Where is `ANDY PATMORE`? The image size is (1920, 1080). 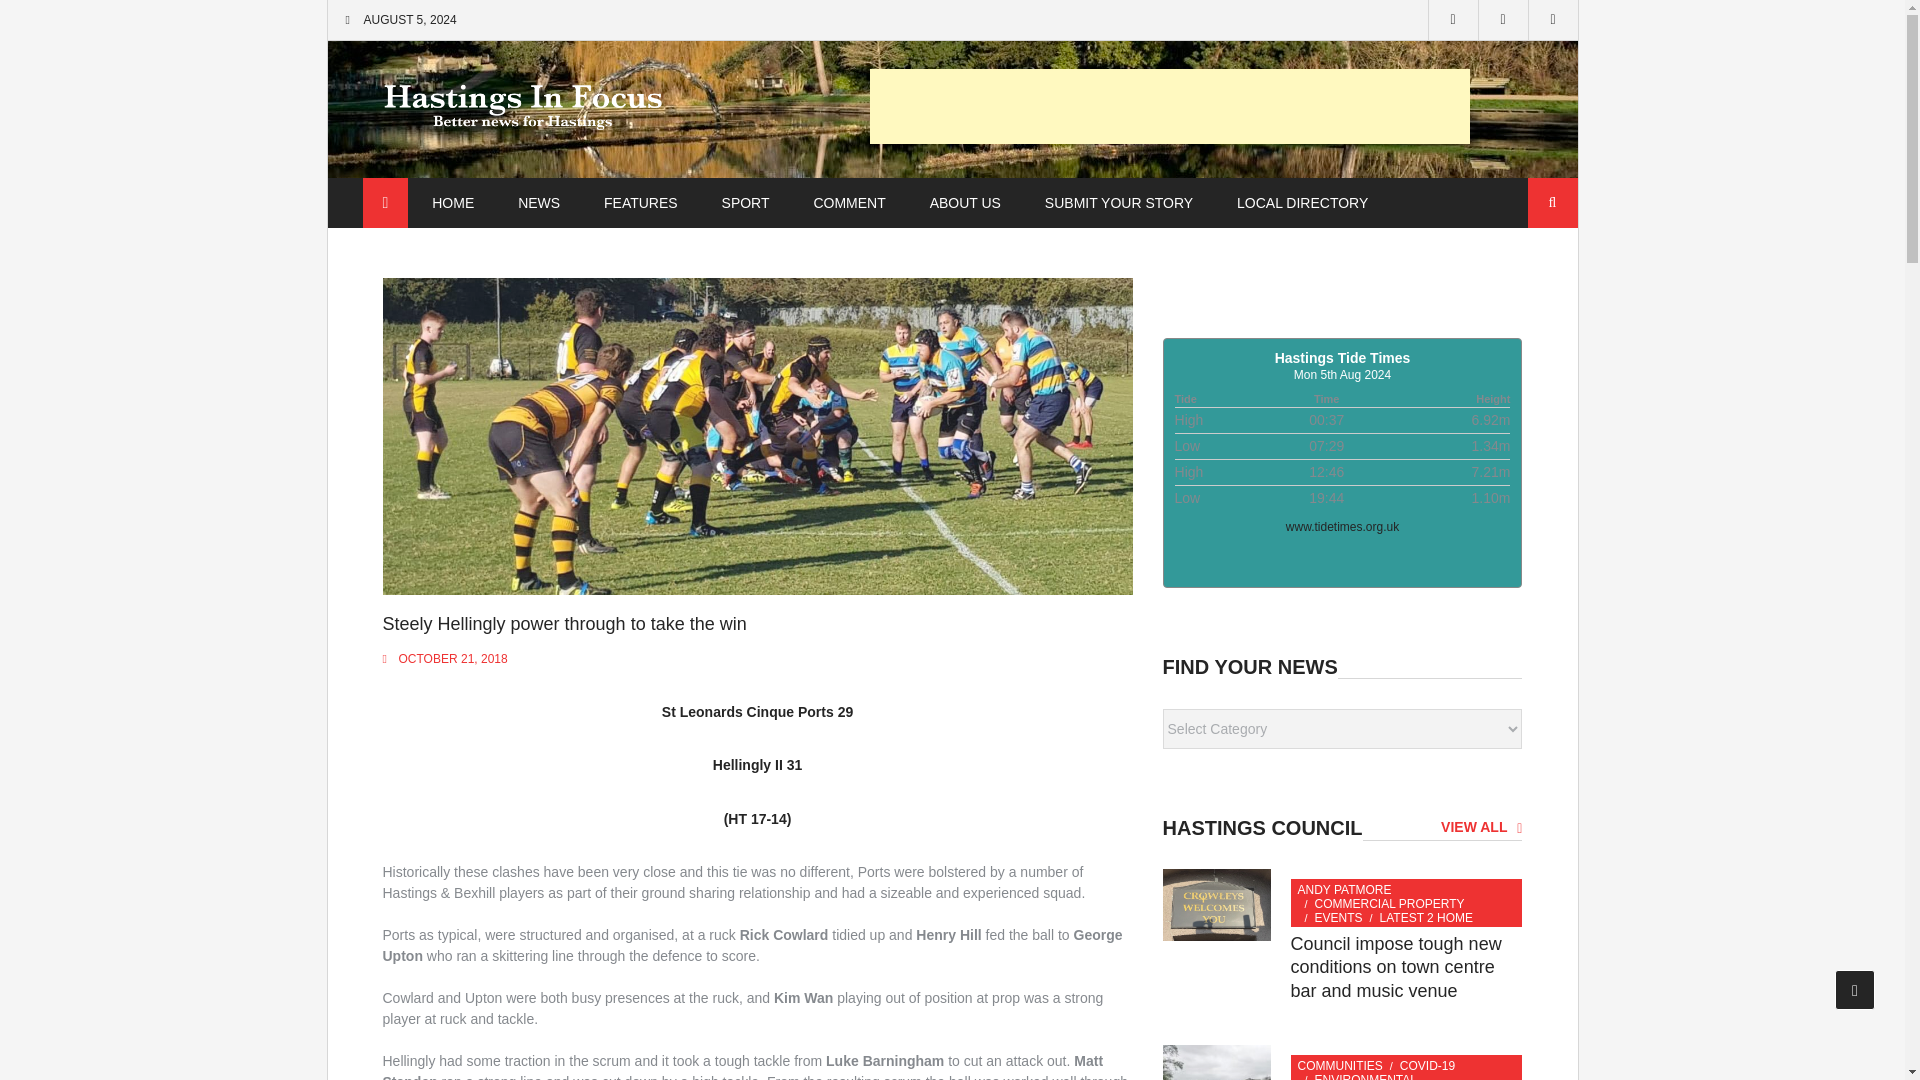
ANDY PATMORE is located at coordinates (1344, 890).